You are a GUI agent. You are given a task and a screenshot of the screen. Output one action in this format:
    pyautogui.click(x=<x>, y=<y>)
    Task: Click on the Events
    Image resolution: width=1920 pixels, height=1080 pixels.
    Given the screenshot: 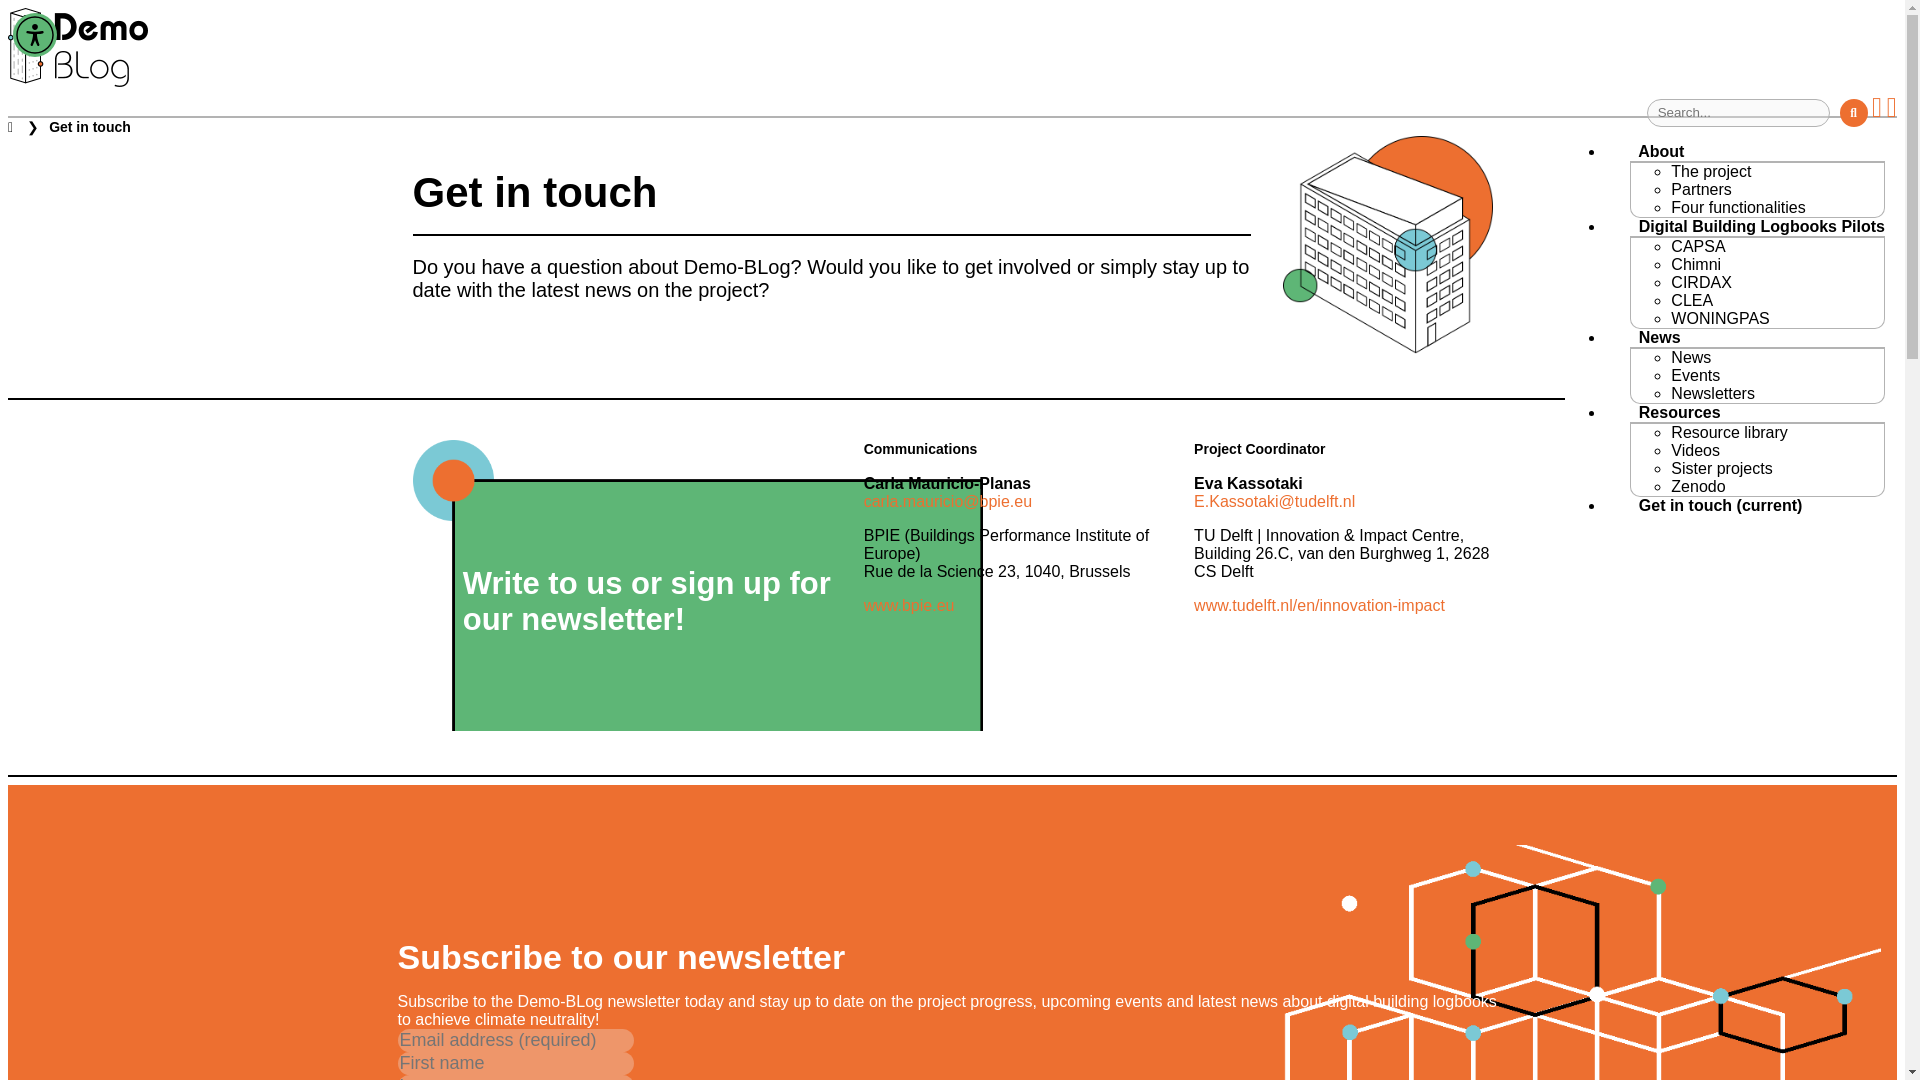 What is the action you would take?
    pyautogui.click(x=1695, y=374)
    